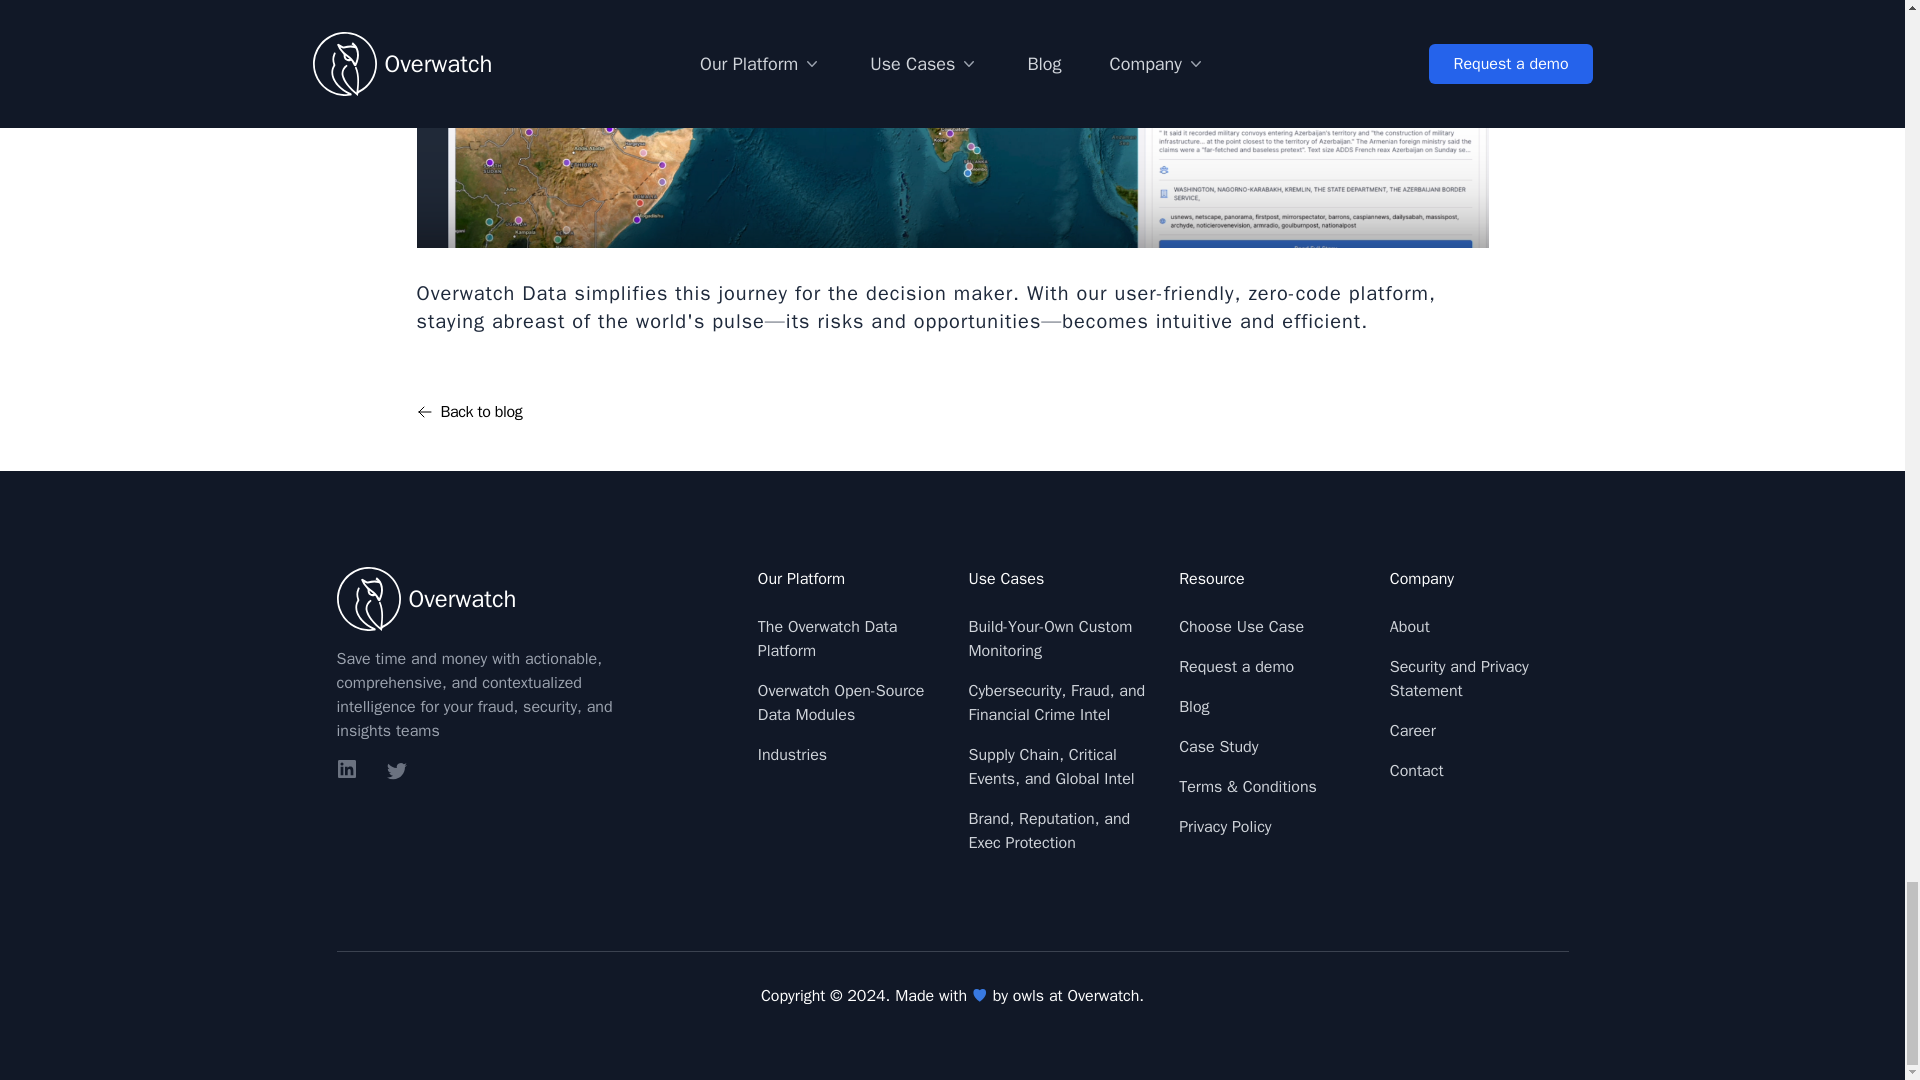 Image resolution: width=1920 pixels, height=1080 pixels. Describe the element at coordinates (348, 771) in the screenshot. I see `Linkedin` at that location.